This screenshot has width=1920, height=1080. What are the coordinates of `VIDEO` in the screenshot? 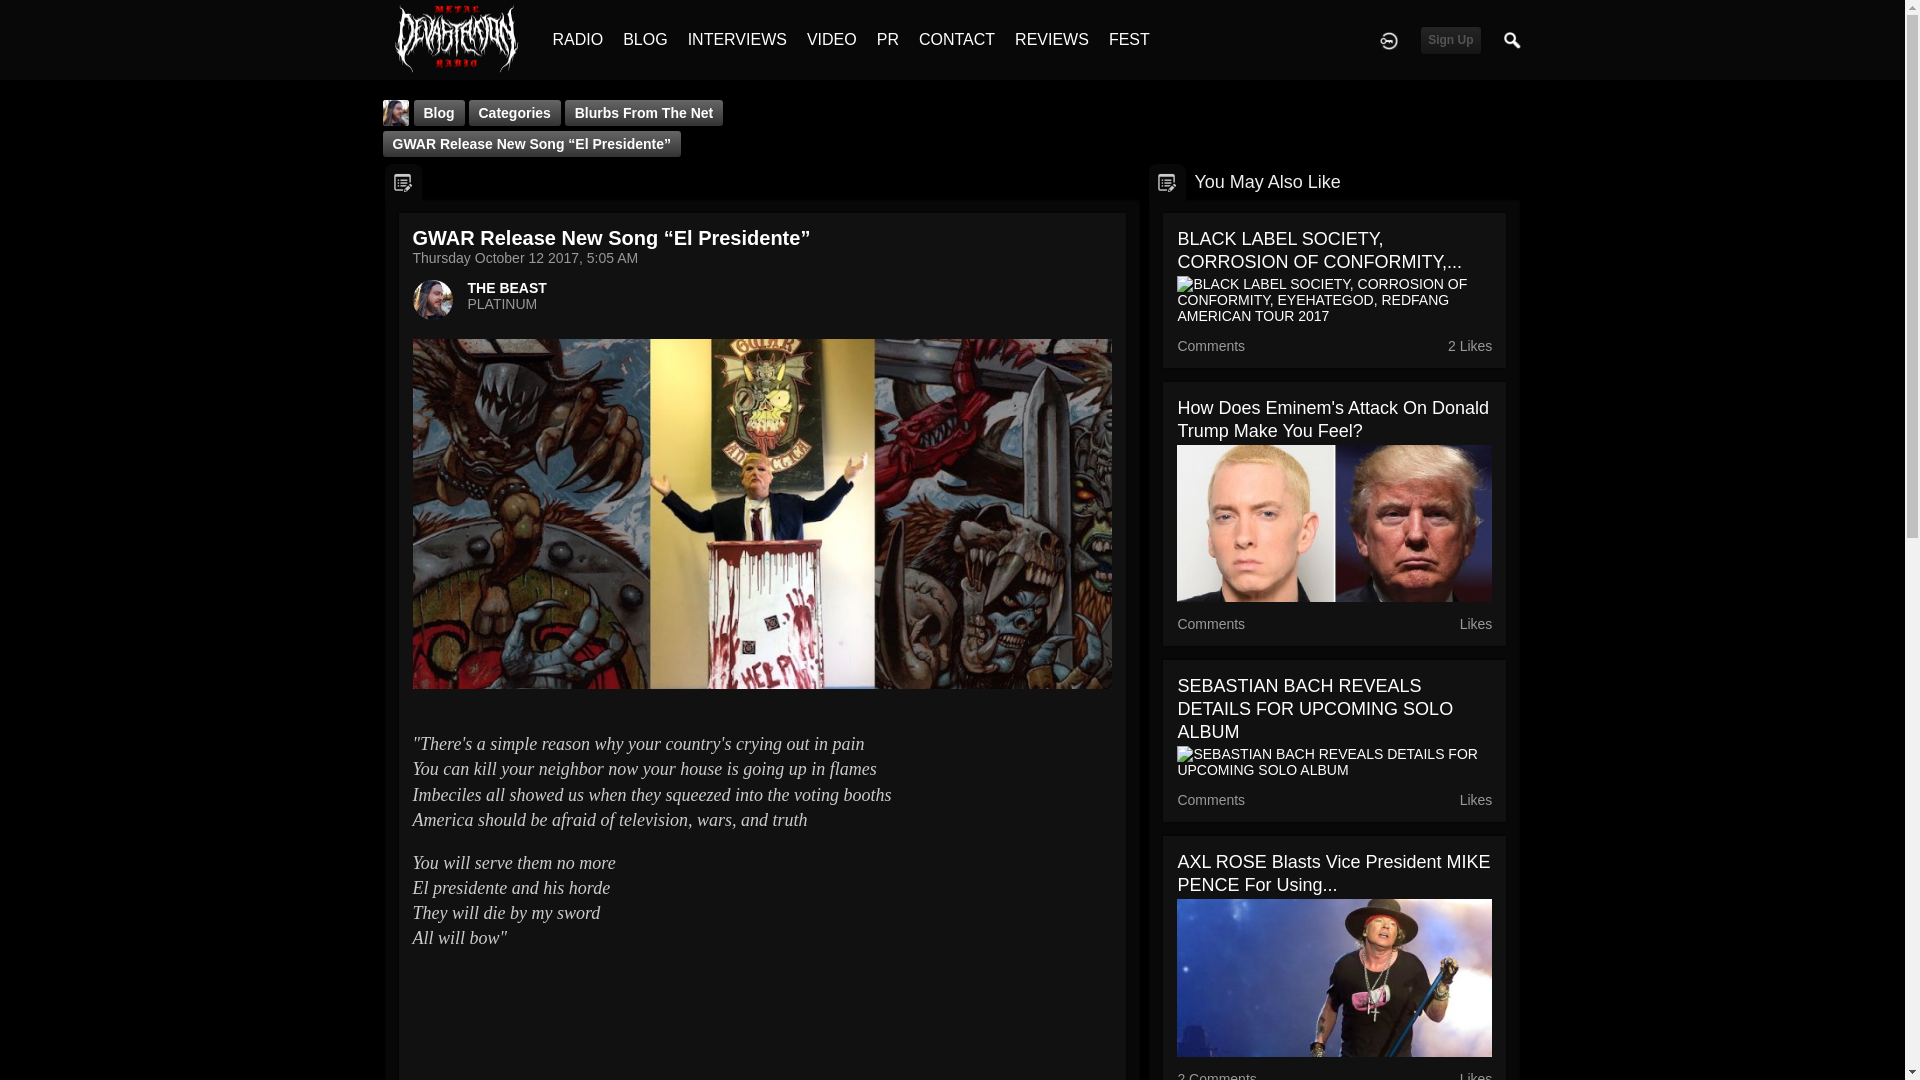 It's located at (831, 40).